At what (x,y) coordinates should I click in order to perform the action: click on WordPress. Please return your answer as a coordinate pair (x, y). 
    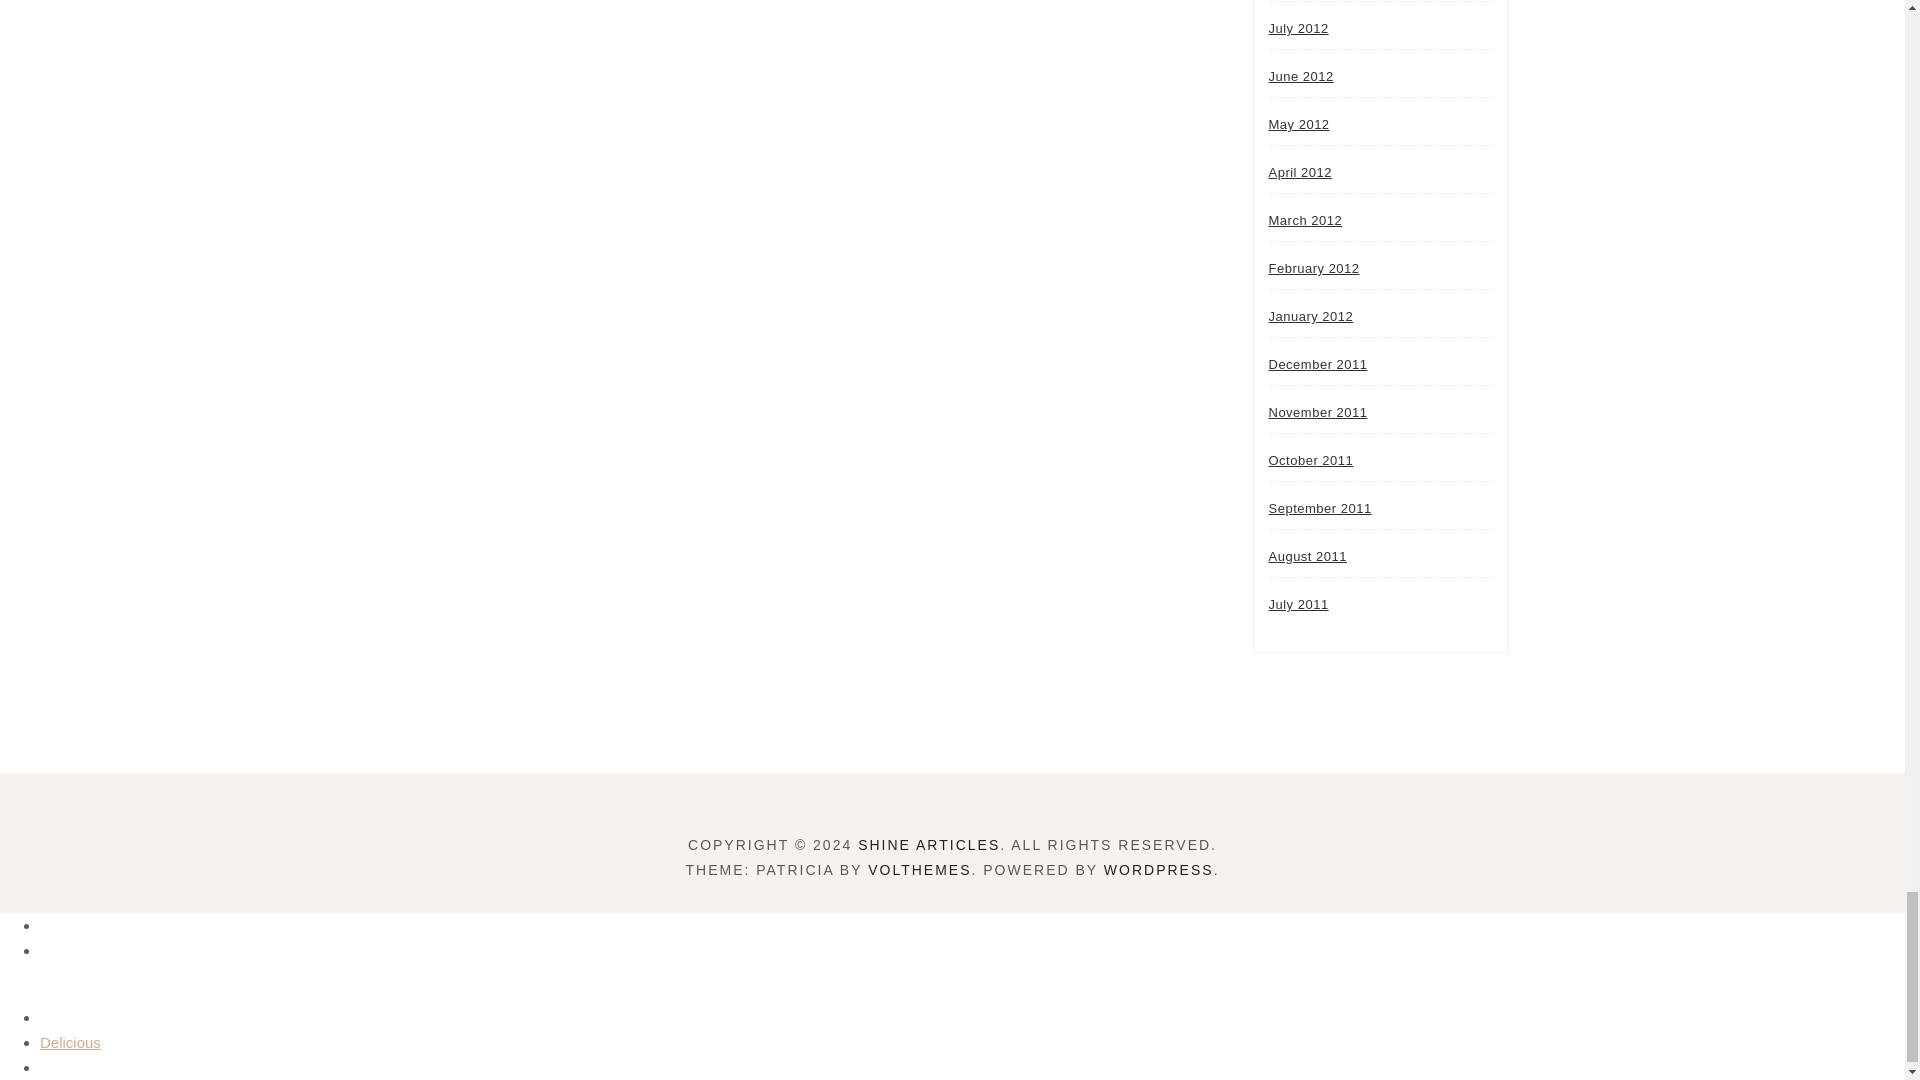
    Looking at the image, I should click on (1158, 870).